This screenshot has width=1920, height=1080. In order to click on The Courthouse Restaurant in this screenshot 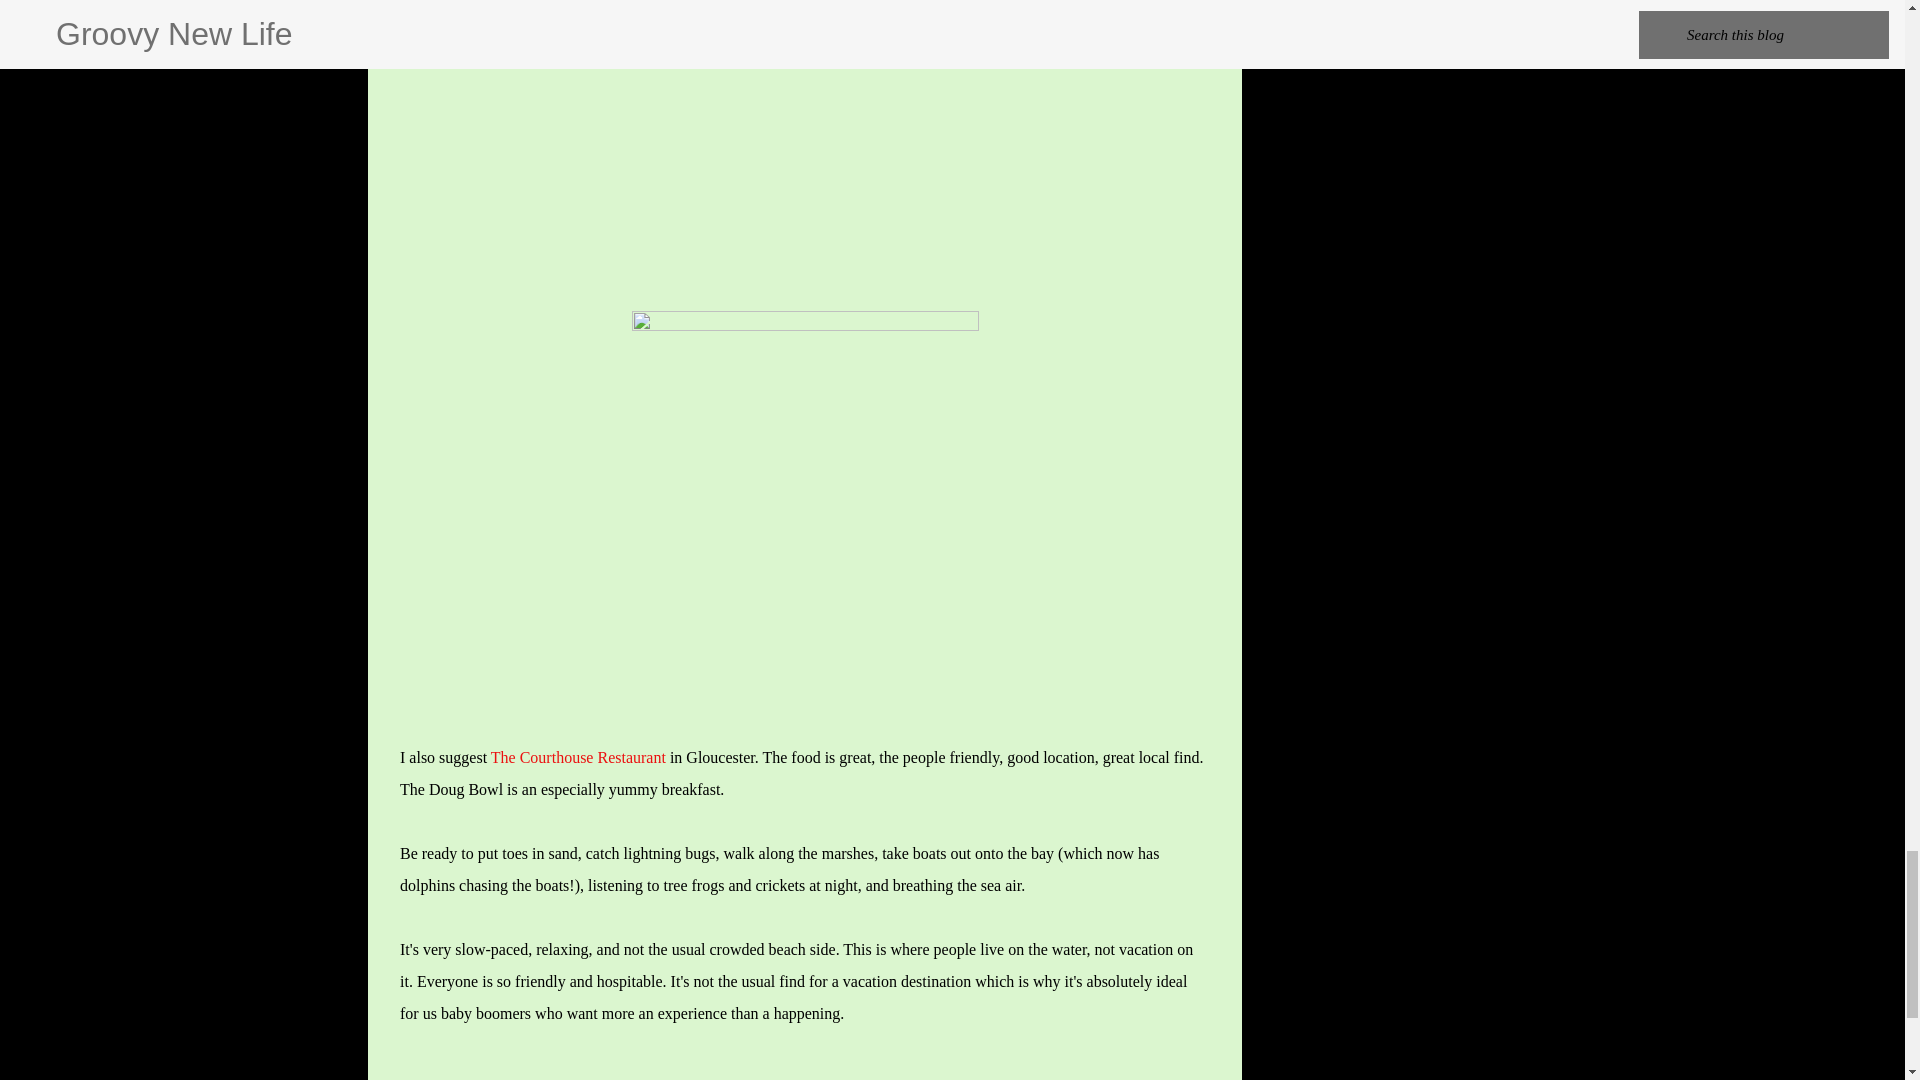, I will do `click(578, 757)`.